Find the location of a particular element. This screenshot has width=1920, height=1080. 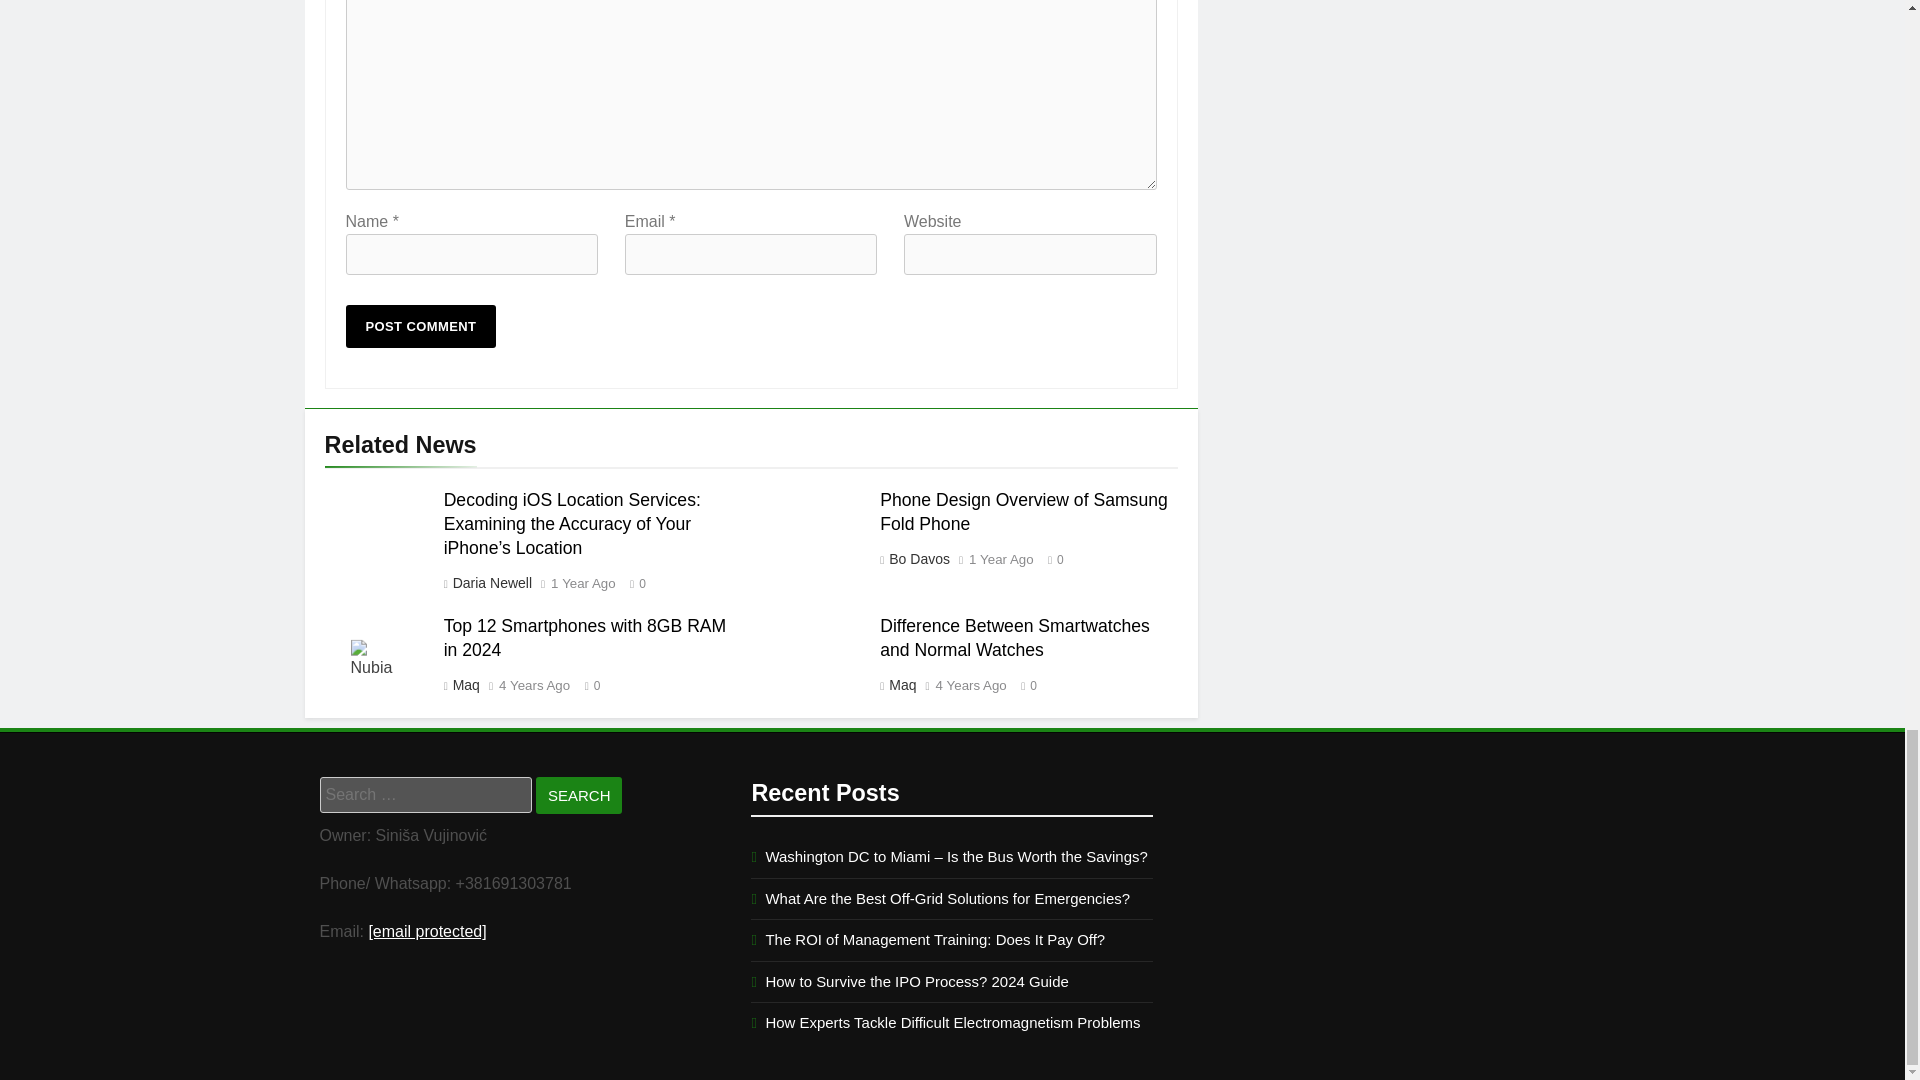

Post Comment is located at coordinates (421, 326).